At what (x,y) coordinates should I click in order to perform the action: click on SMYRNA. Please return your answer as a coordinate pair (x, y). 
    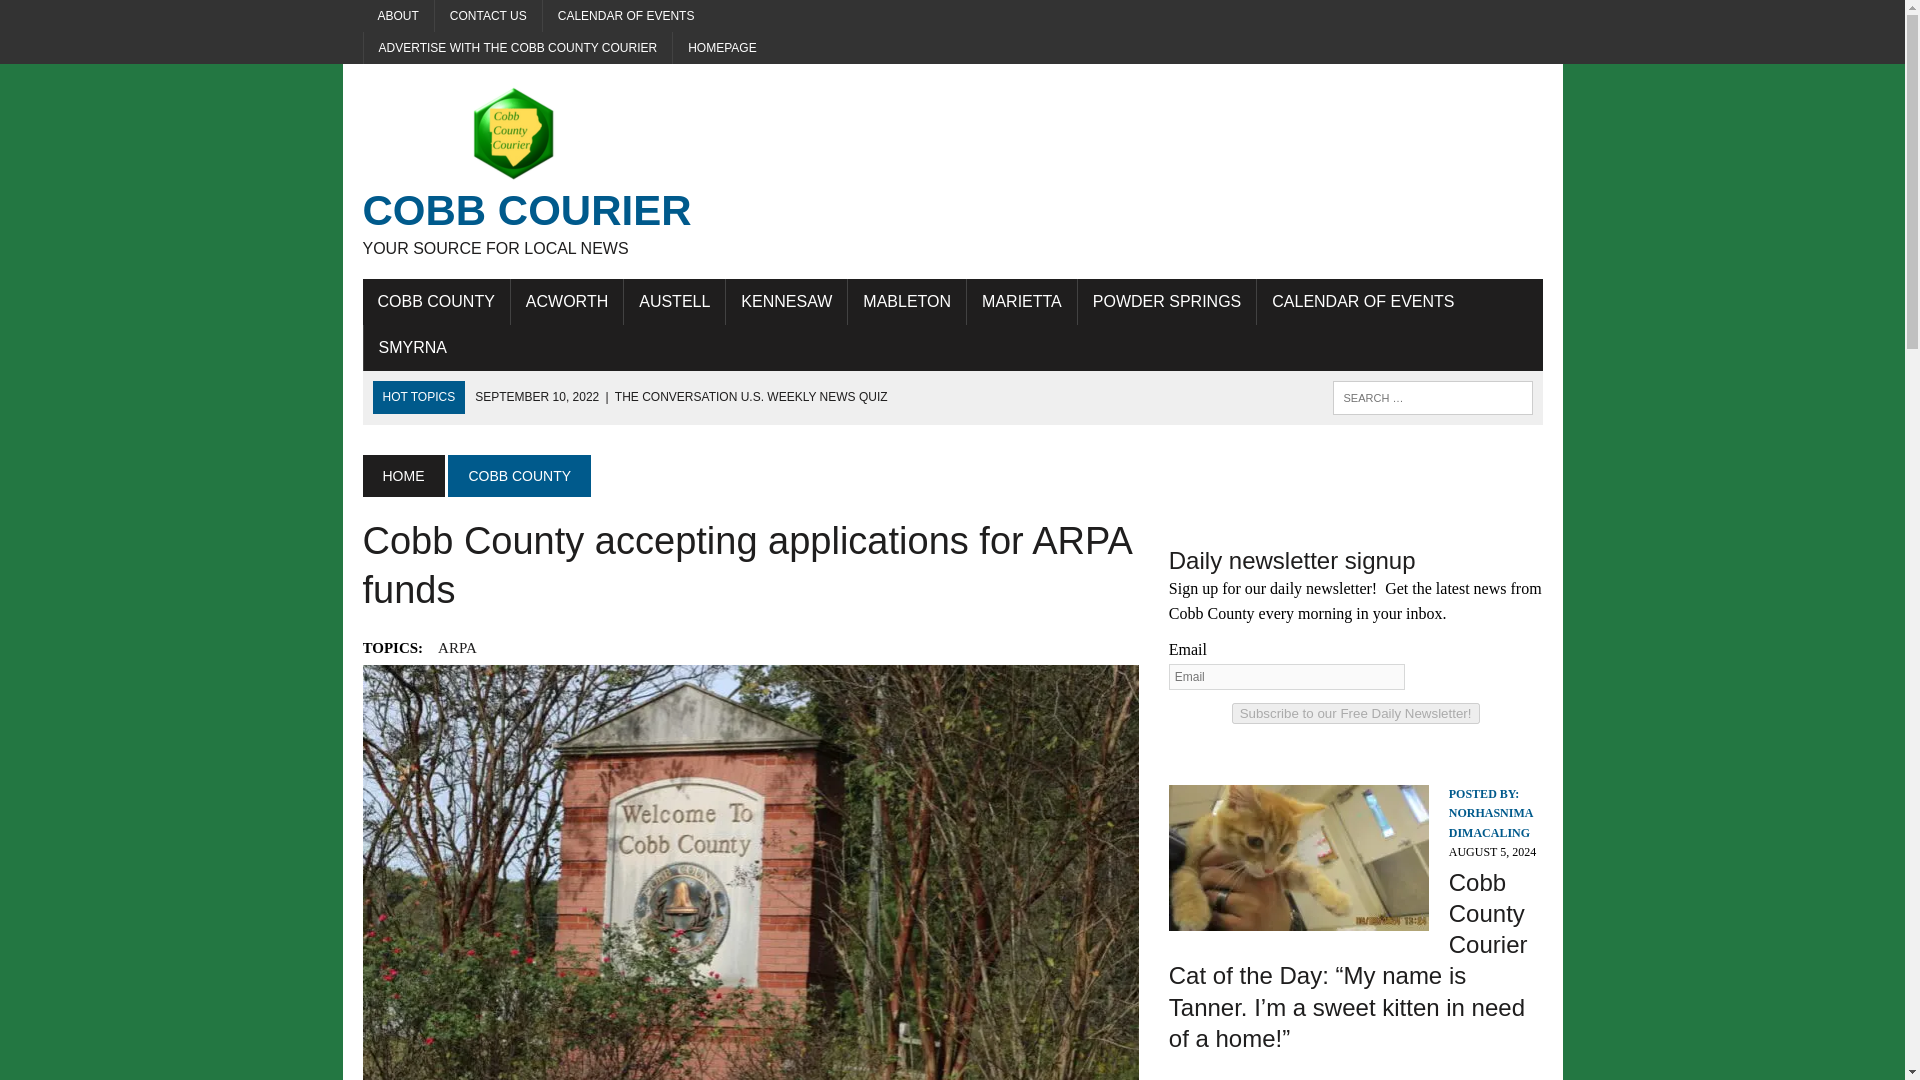
    Looking at the image, I should click on (413, 348).